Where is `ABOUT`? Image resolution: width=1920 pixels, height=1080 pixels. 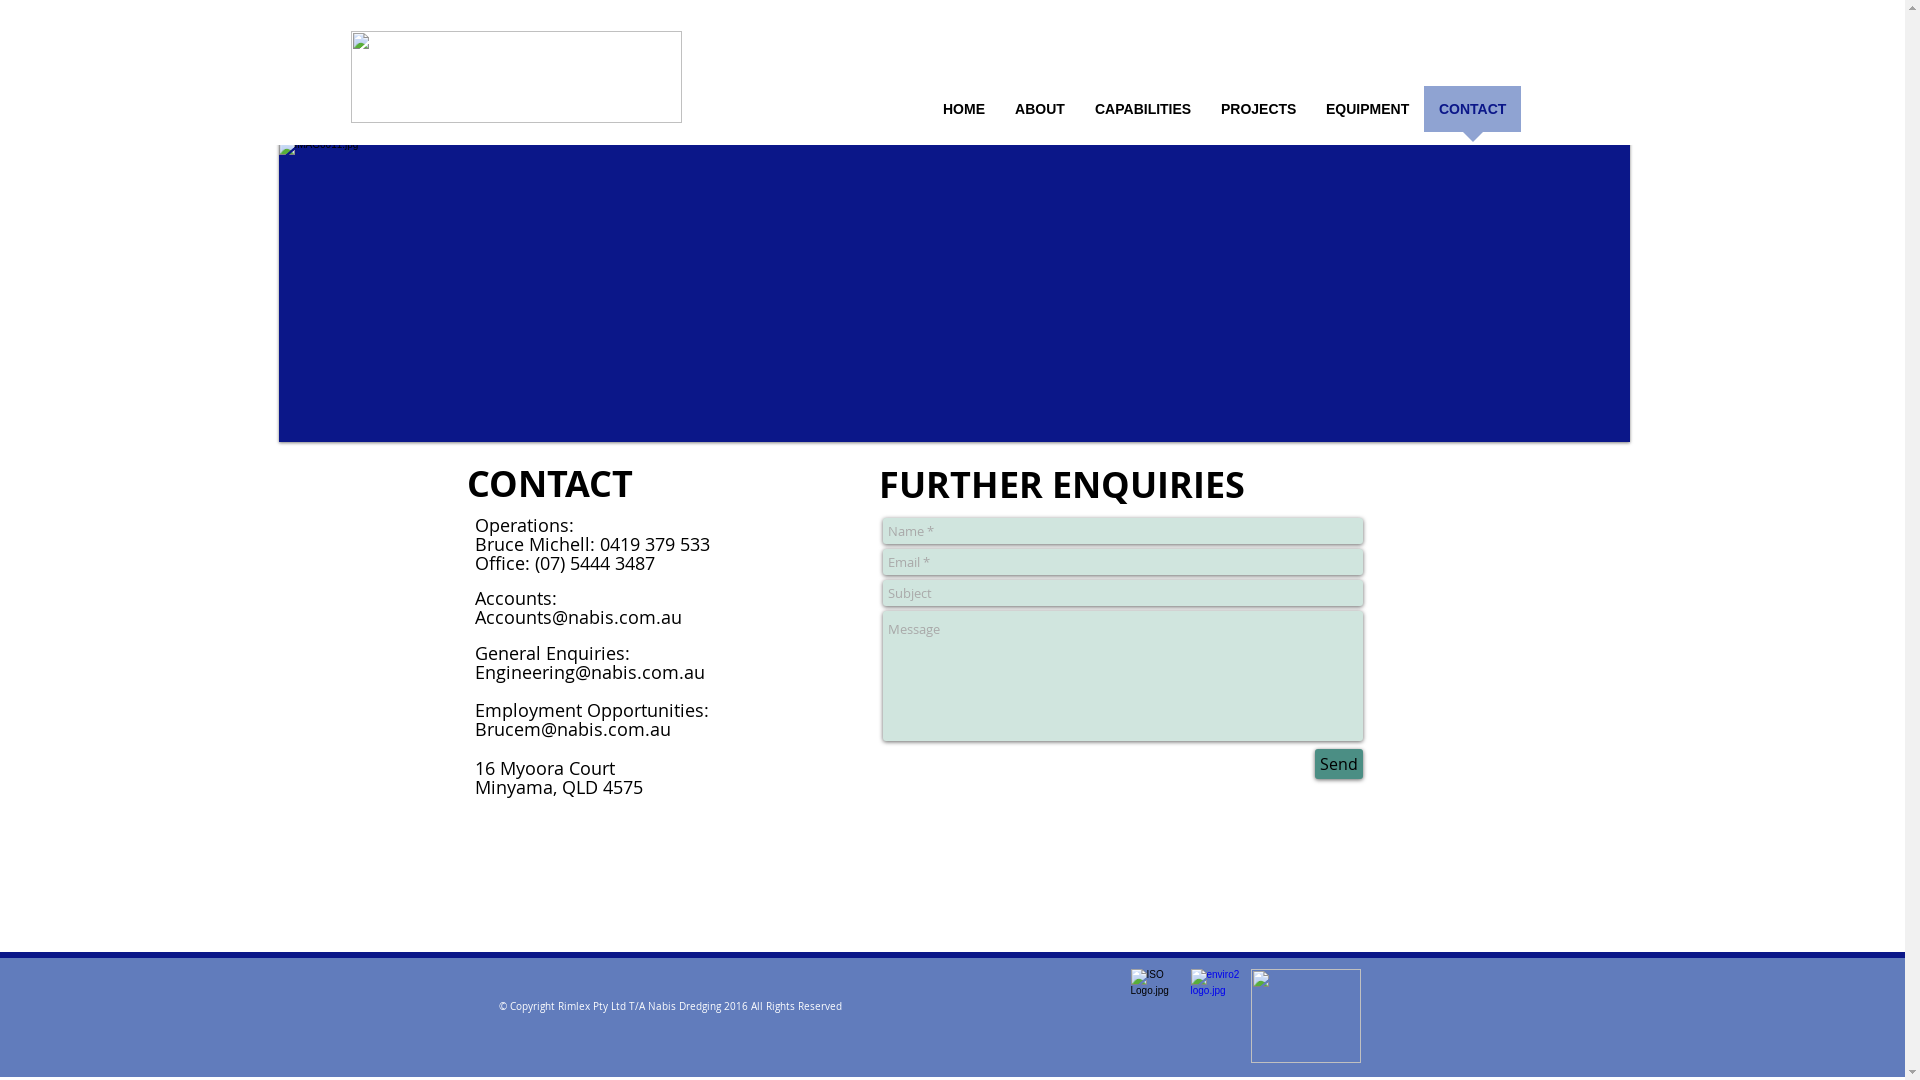 ABOUT is located at coordinates (1040, 116).